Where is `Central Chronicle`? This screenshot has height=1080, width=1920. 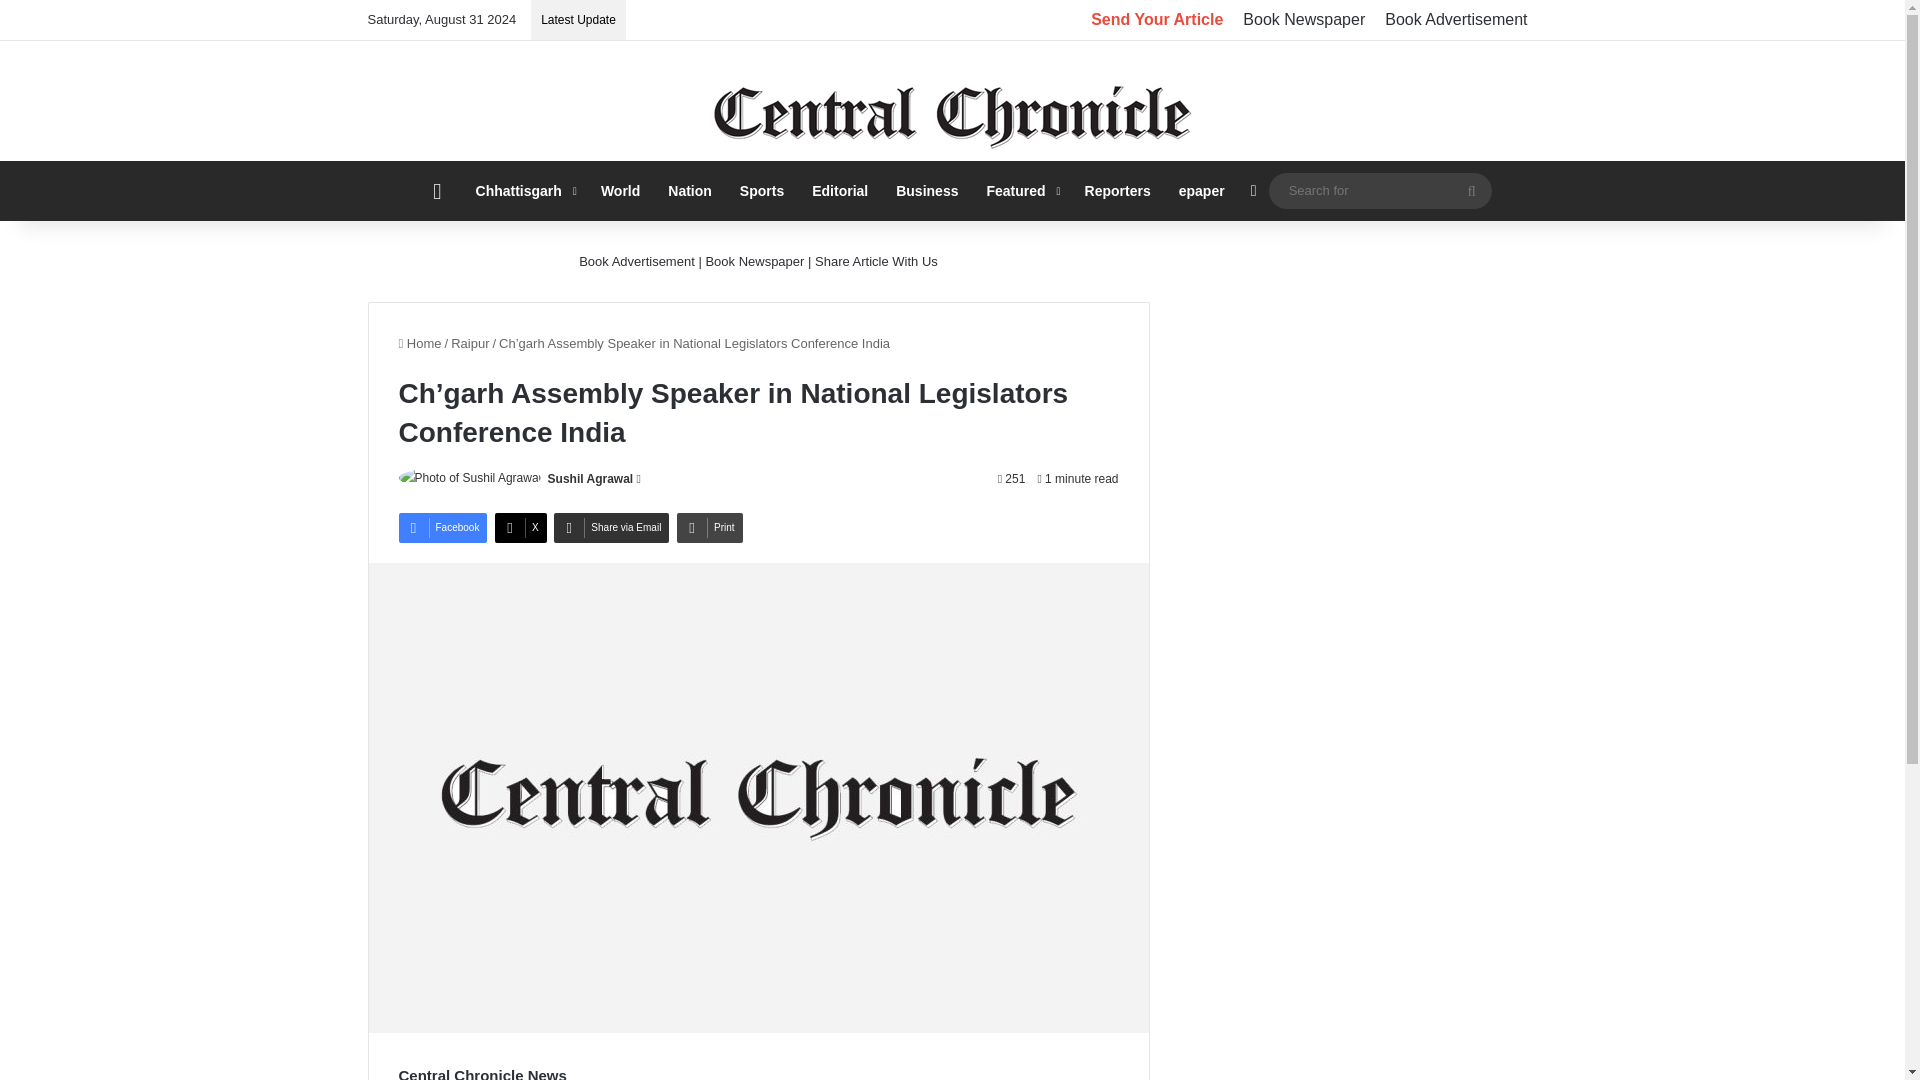
Central Chronicle is located at coordinates (952, 116).